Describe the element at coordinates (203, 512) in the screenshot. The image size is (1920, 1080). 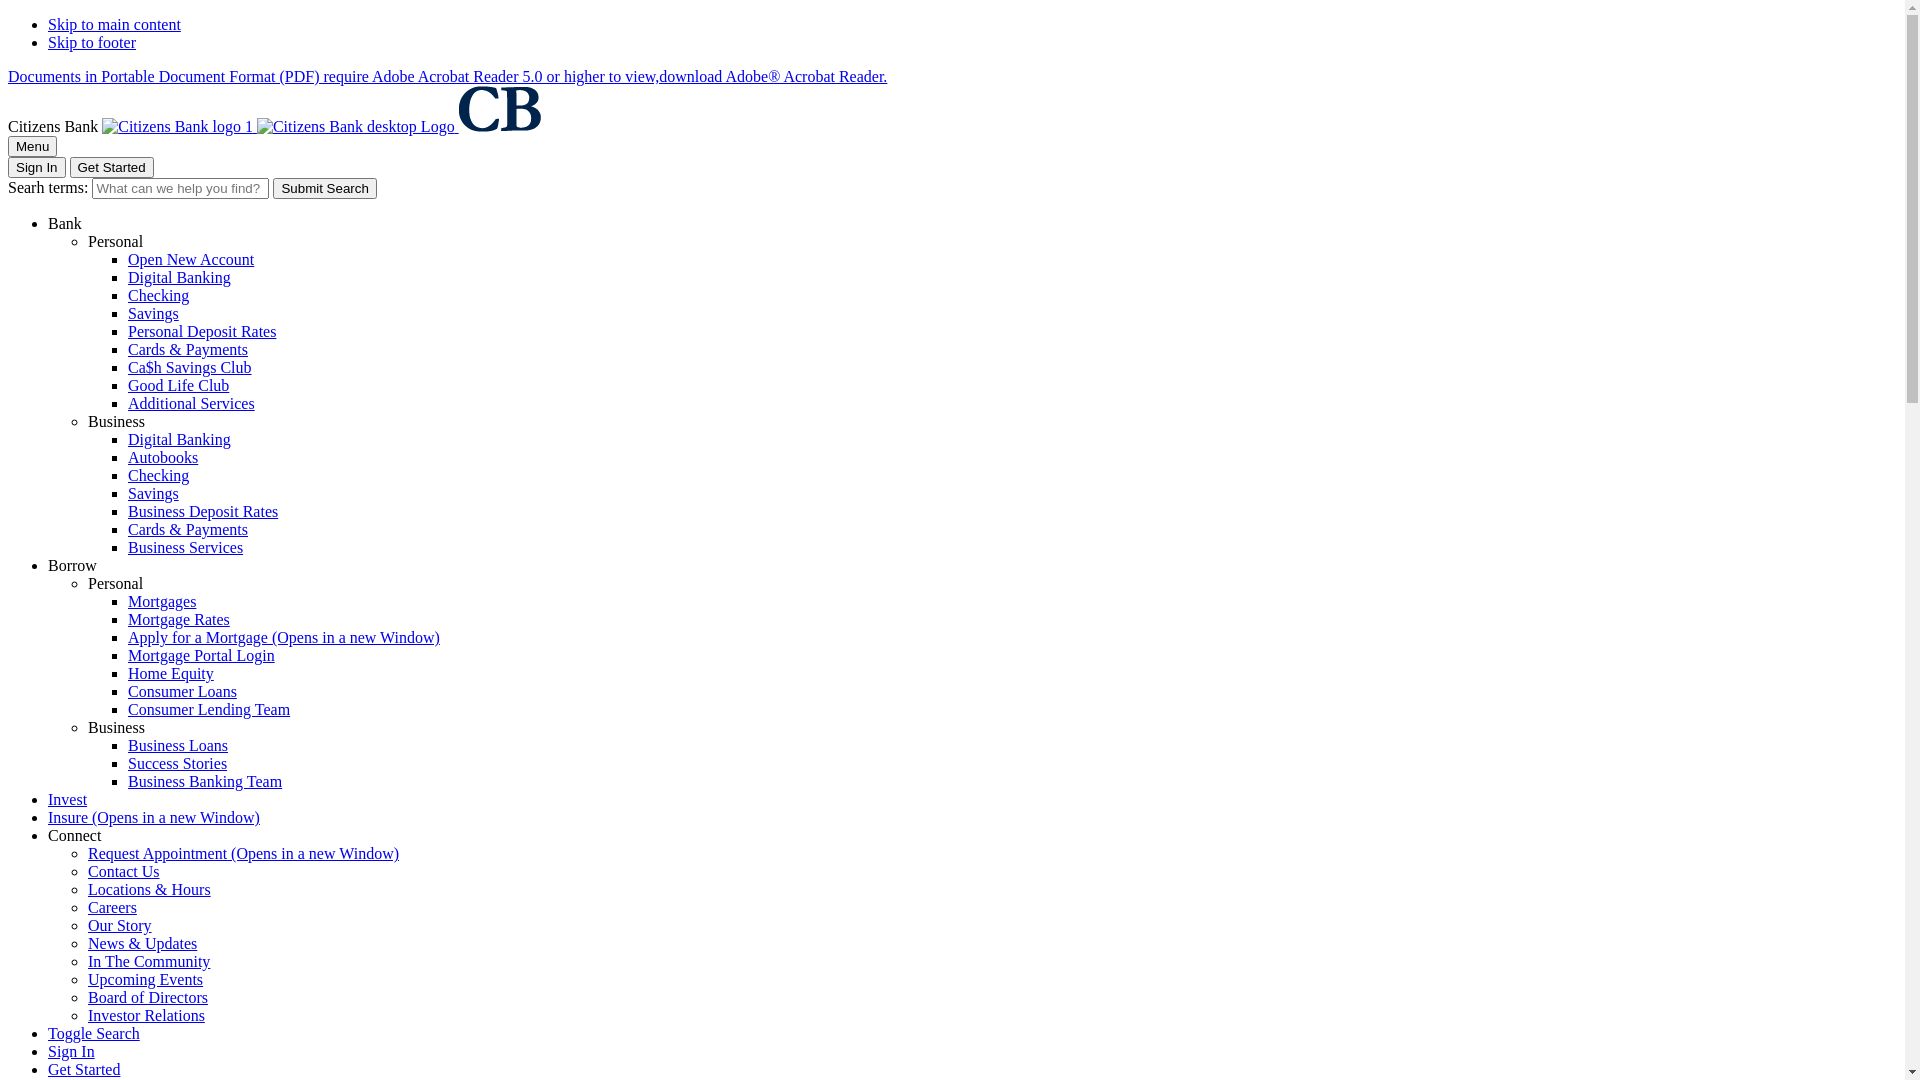
I see `Business Deposit Rates` at that location.